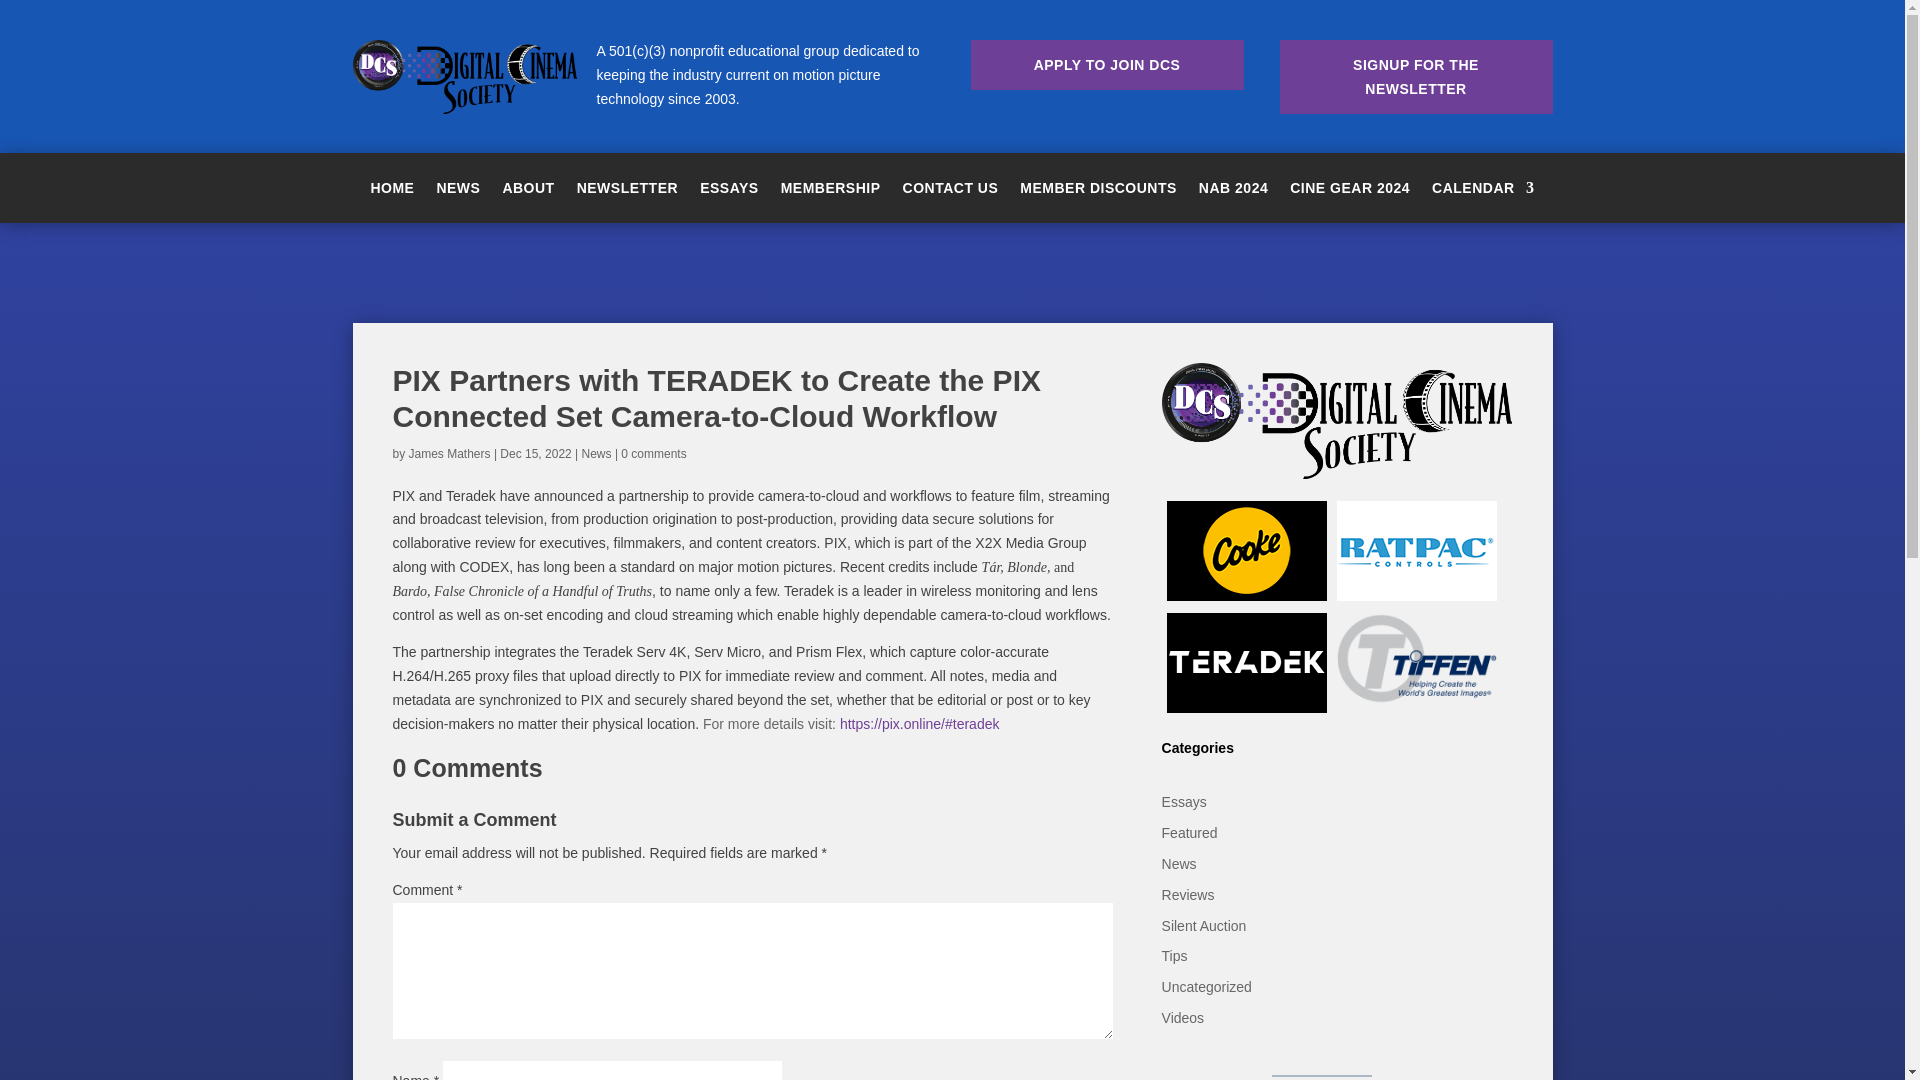 The image size is (1920, 1080). Describe the element at coordinates (652, 454) in the screenshot. I see `0 comments` at that location.